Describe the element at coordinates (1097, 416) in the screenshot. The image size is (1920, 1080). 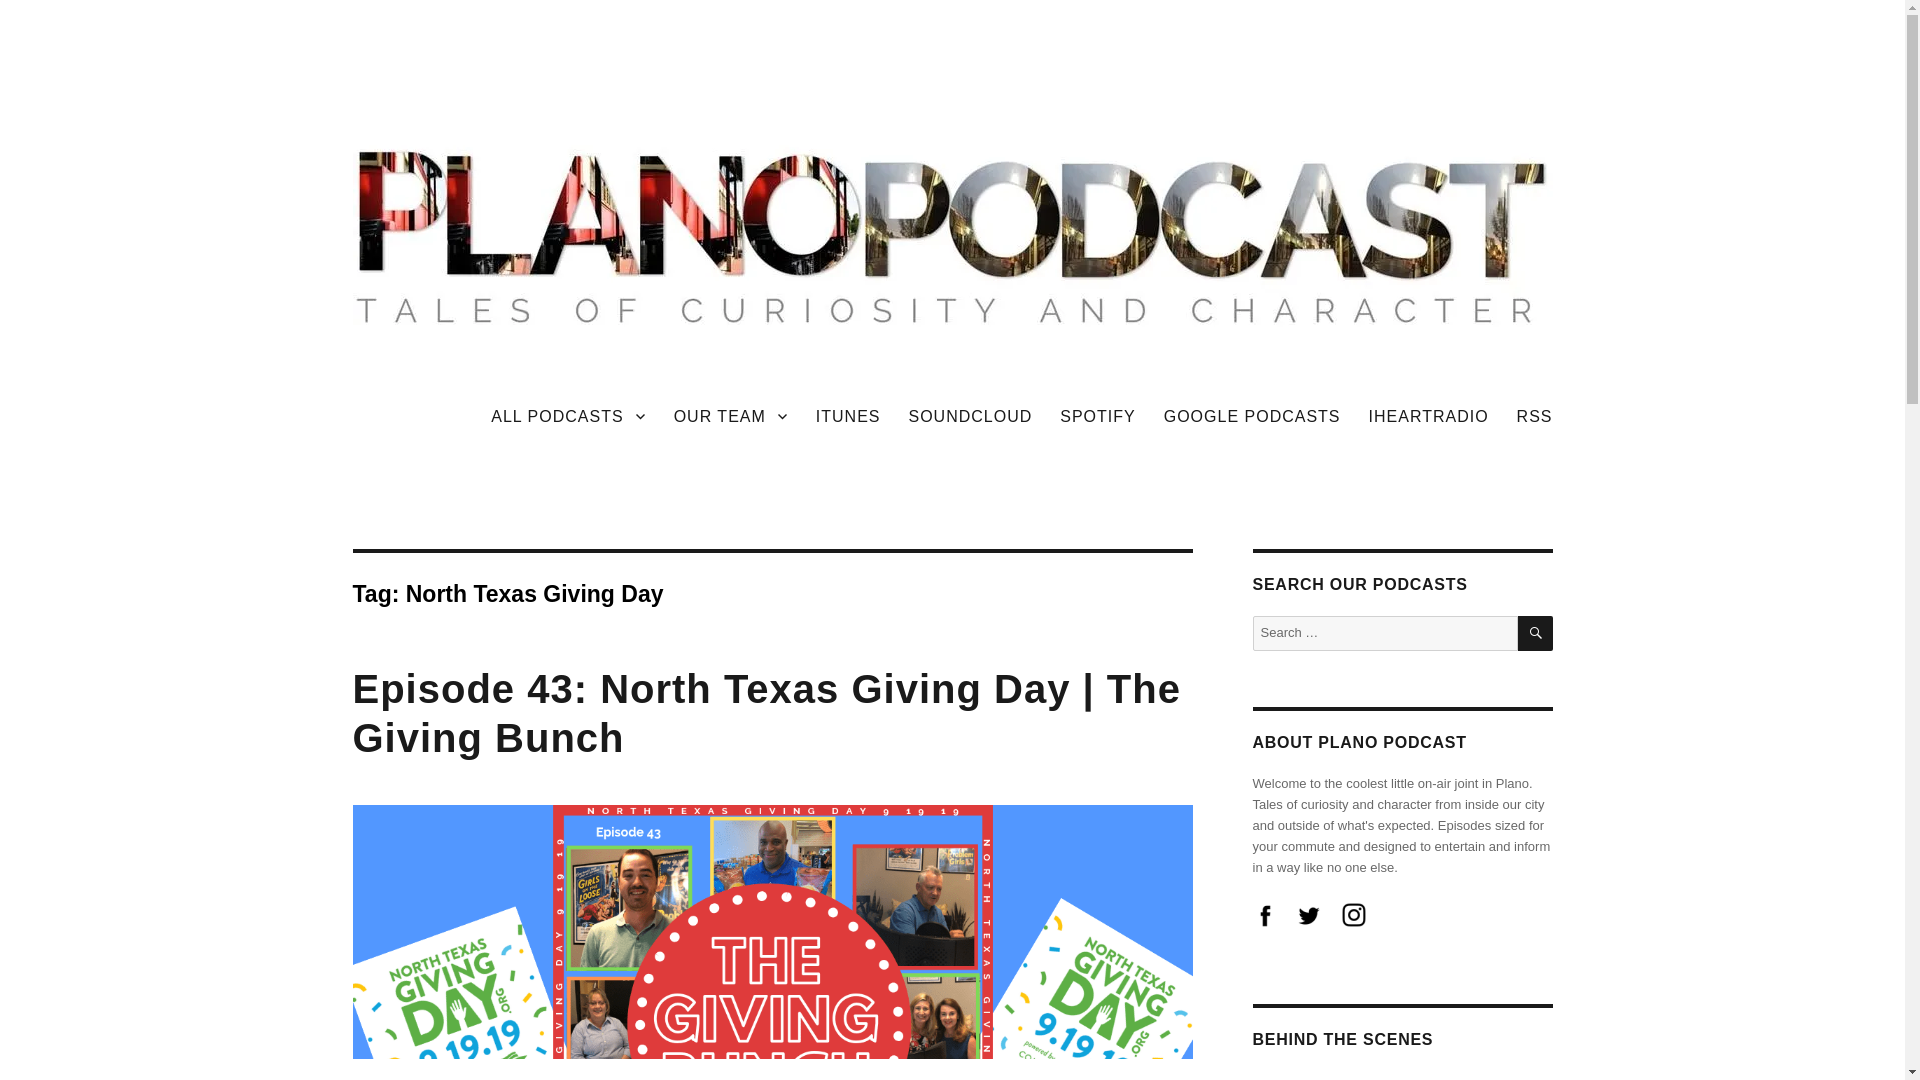
I see `SPOTIFY` at that location.